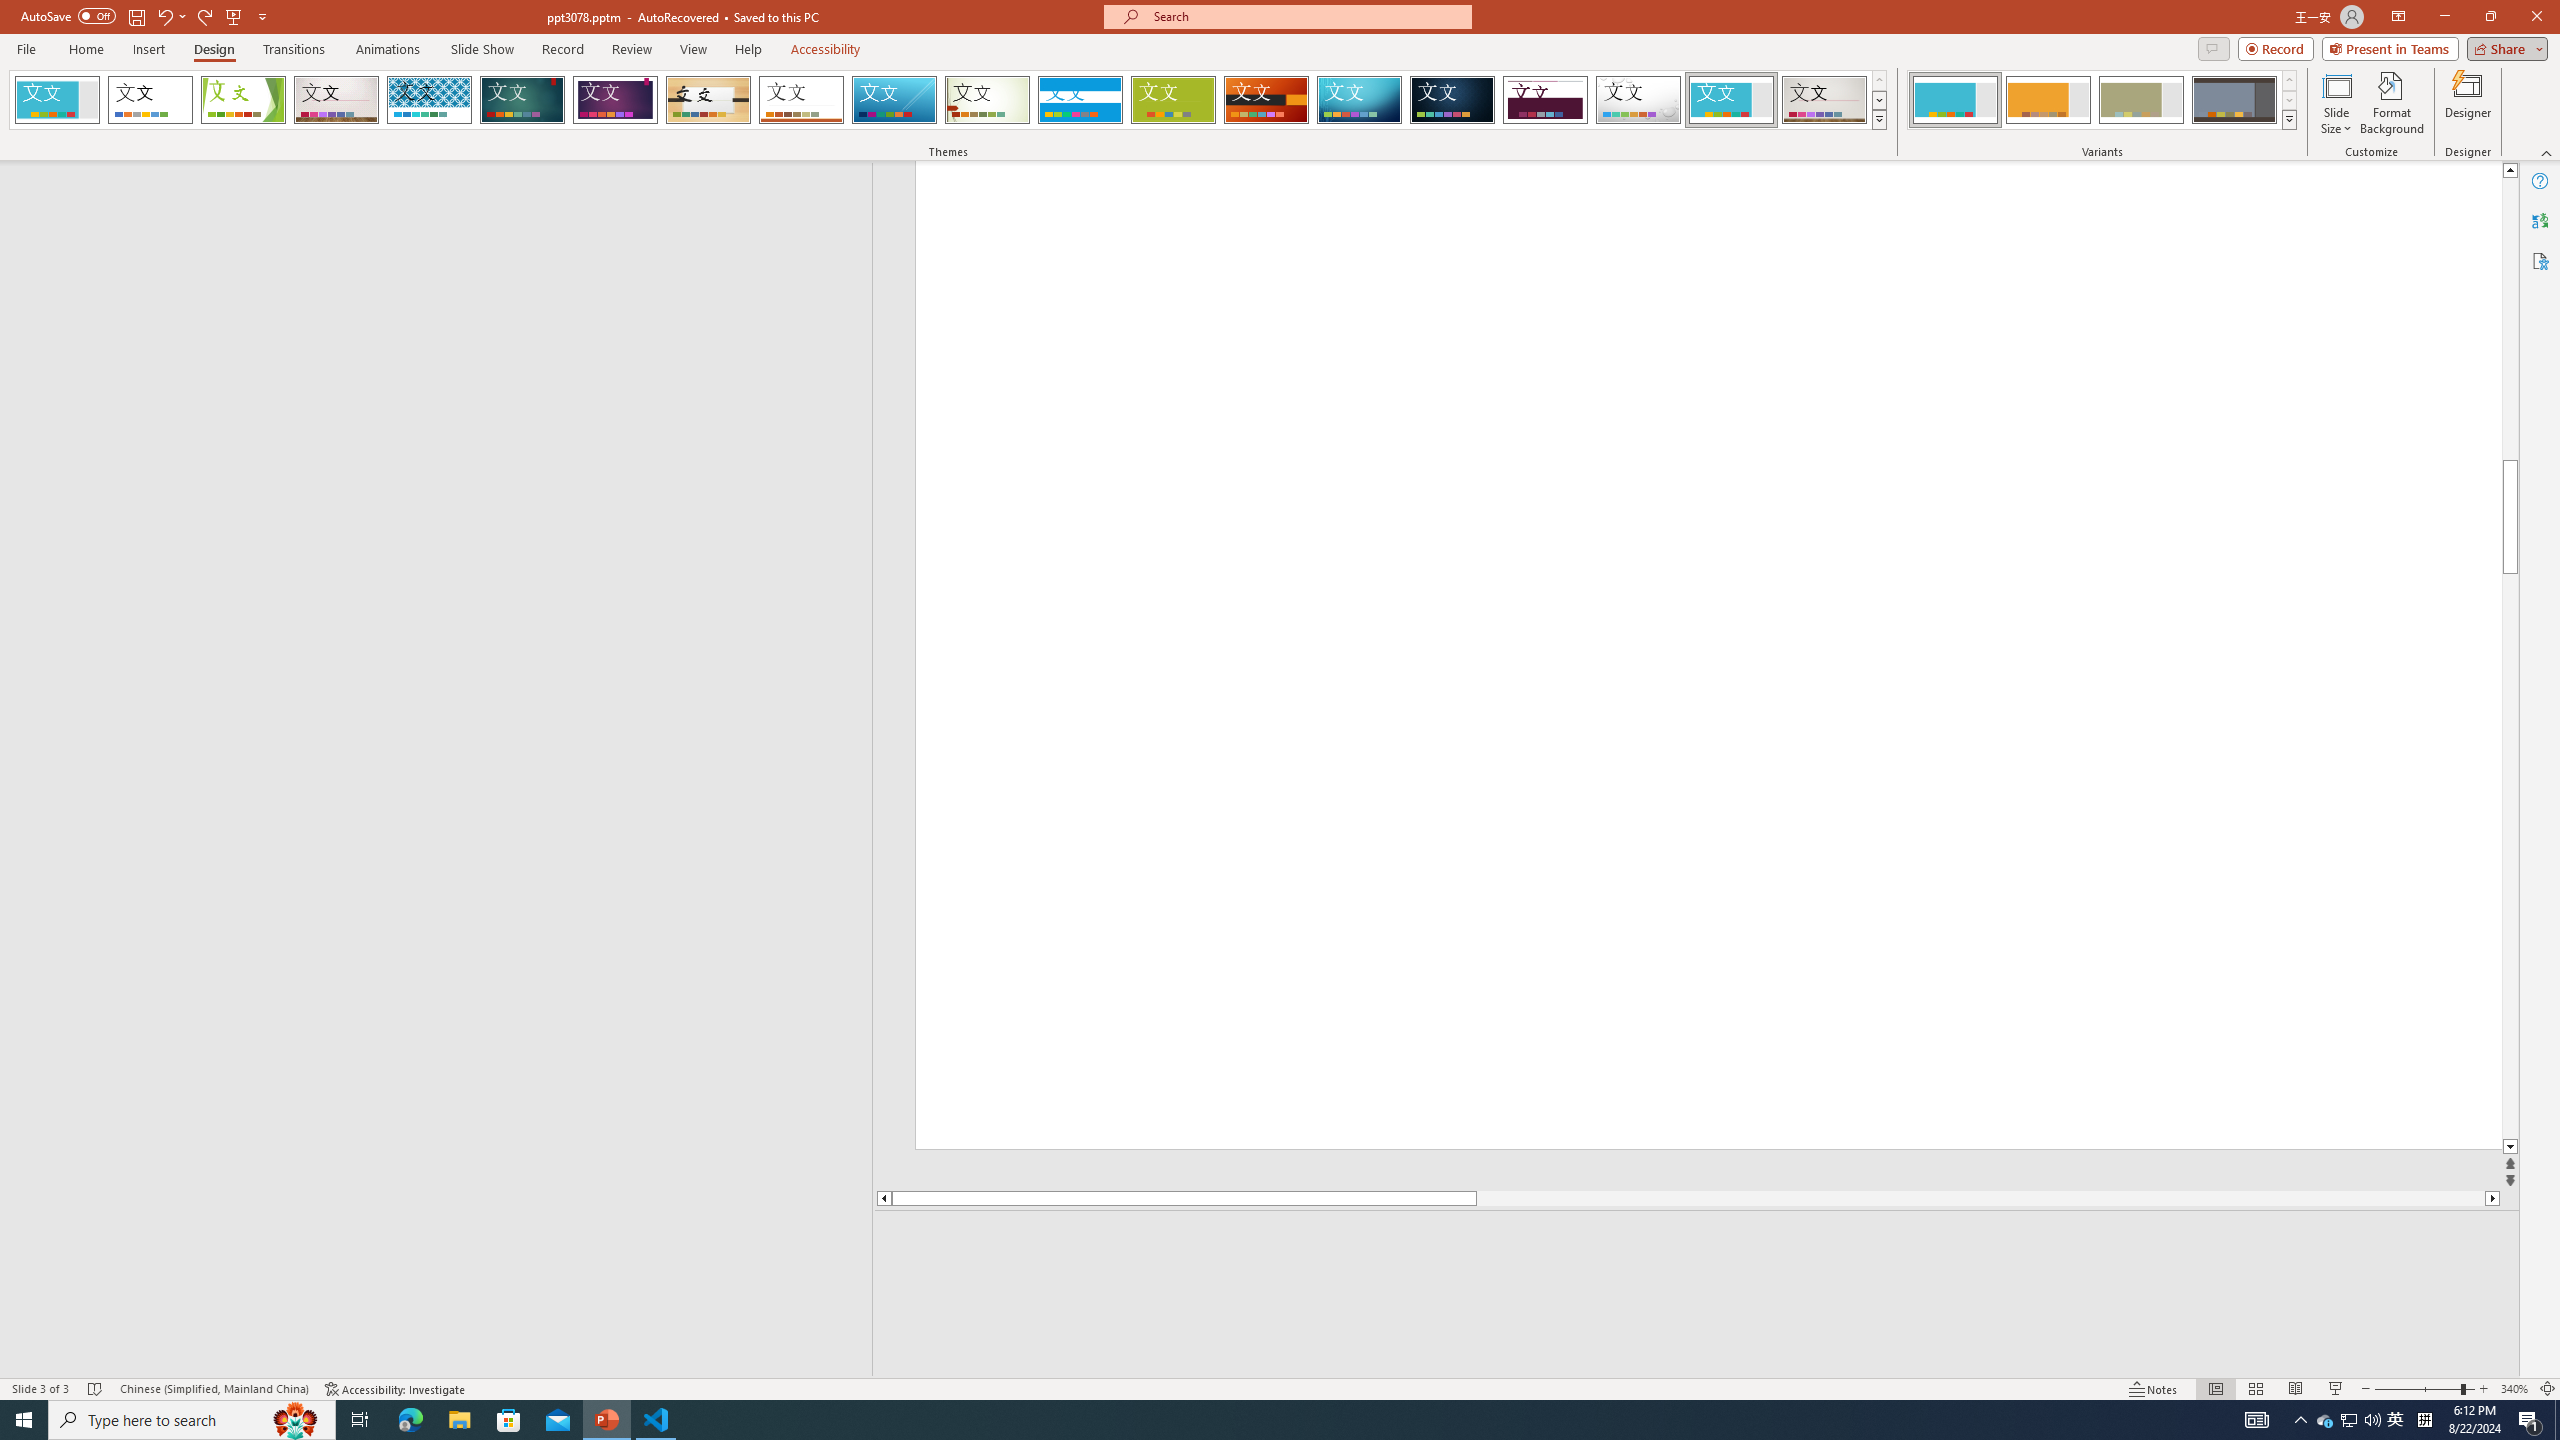  Describe the element at coordinates (1878, 119) in the screenshot. I see `Themes` at that location.